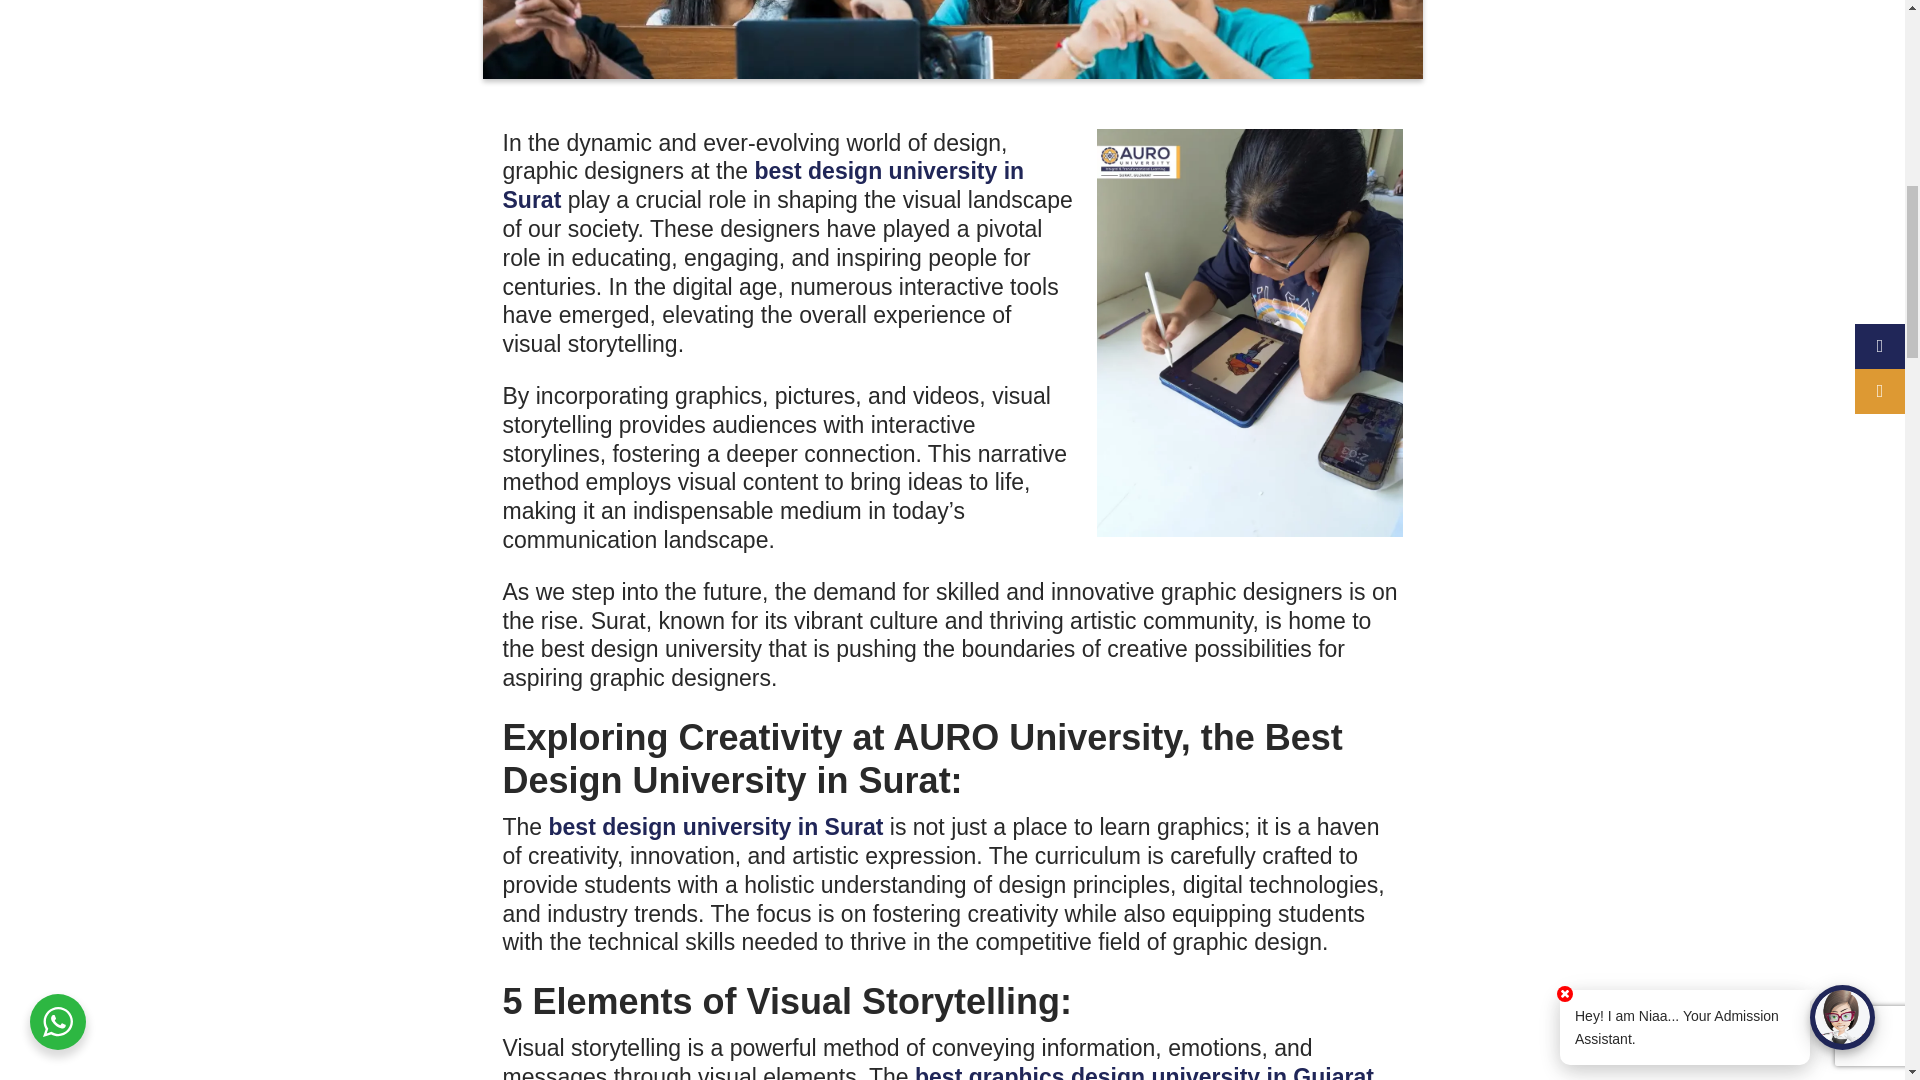  I want to click on Minimize, so click(1866, 114).